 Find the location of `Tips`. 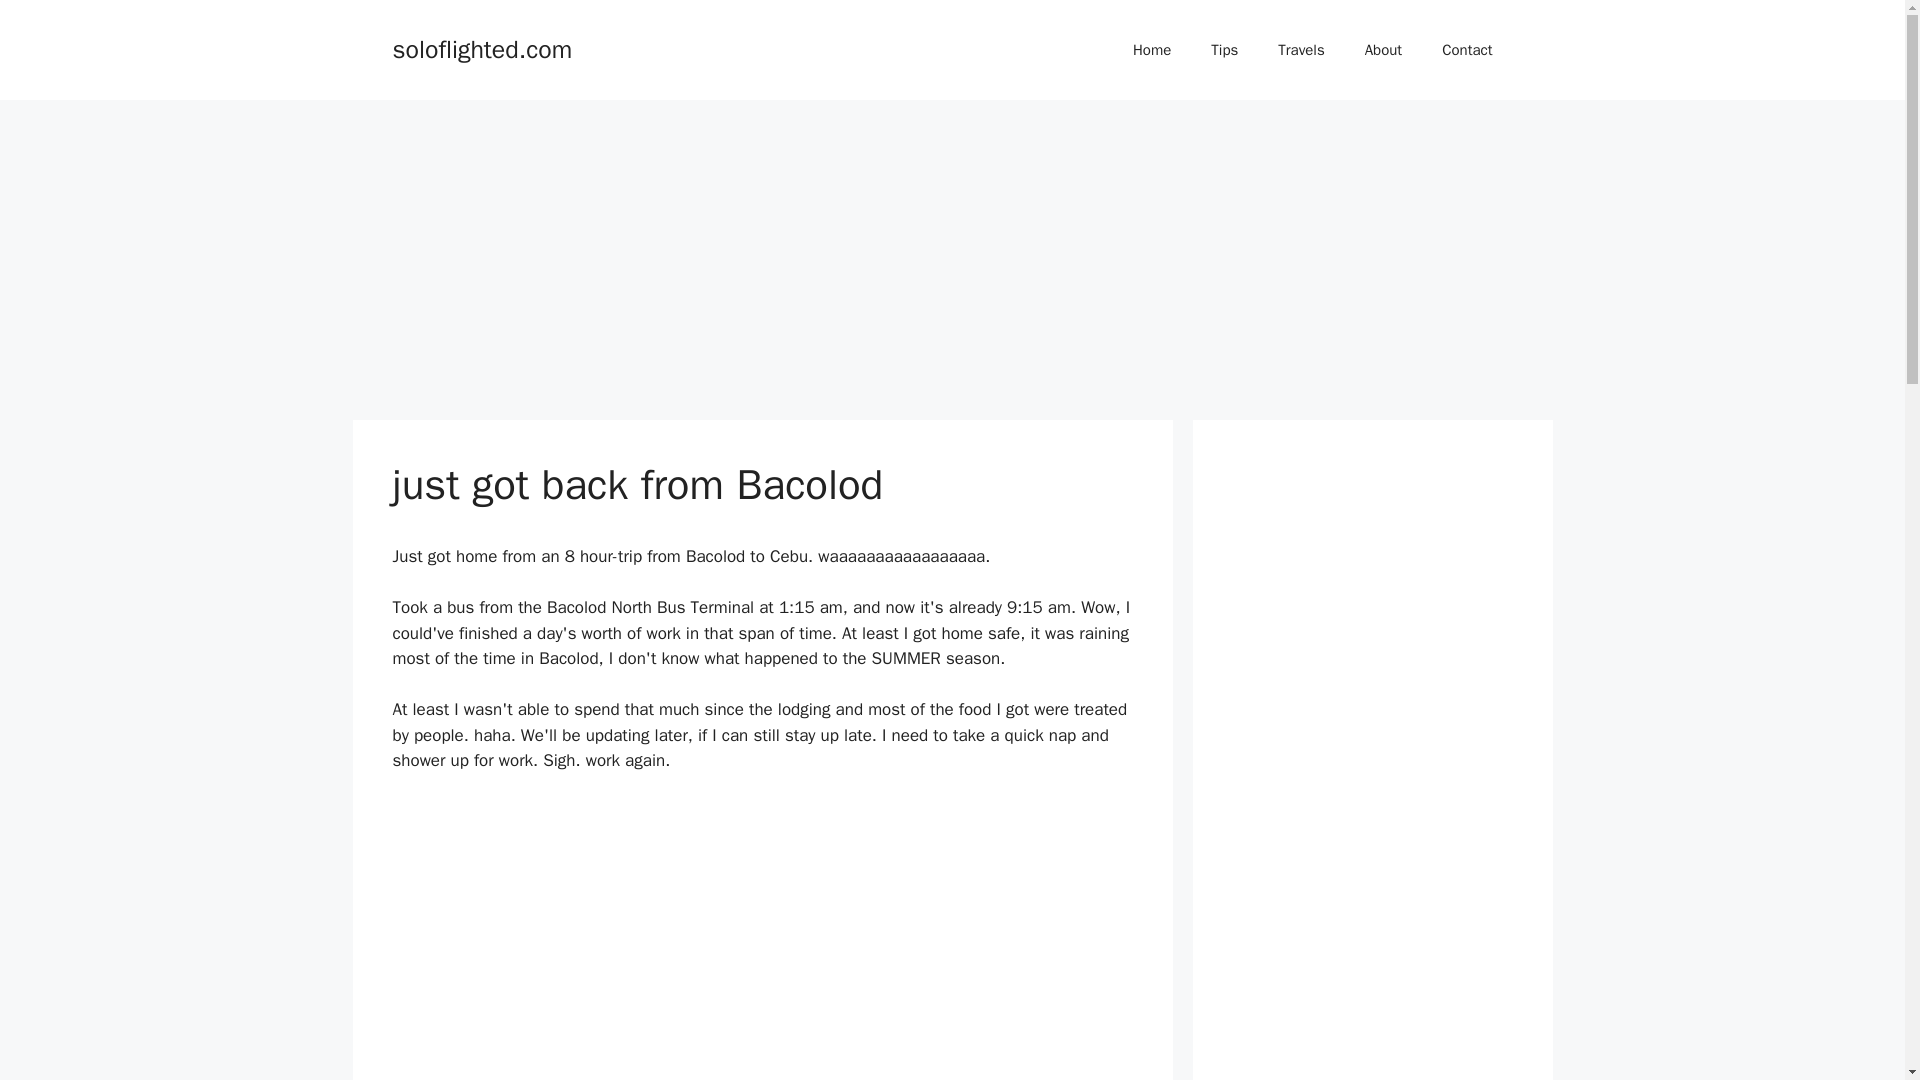

Tips is located at coordinates (1224, 50).